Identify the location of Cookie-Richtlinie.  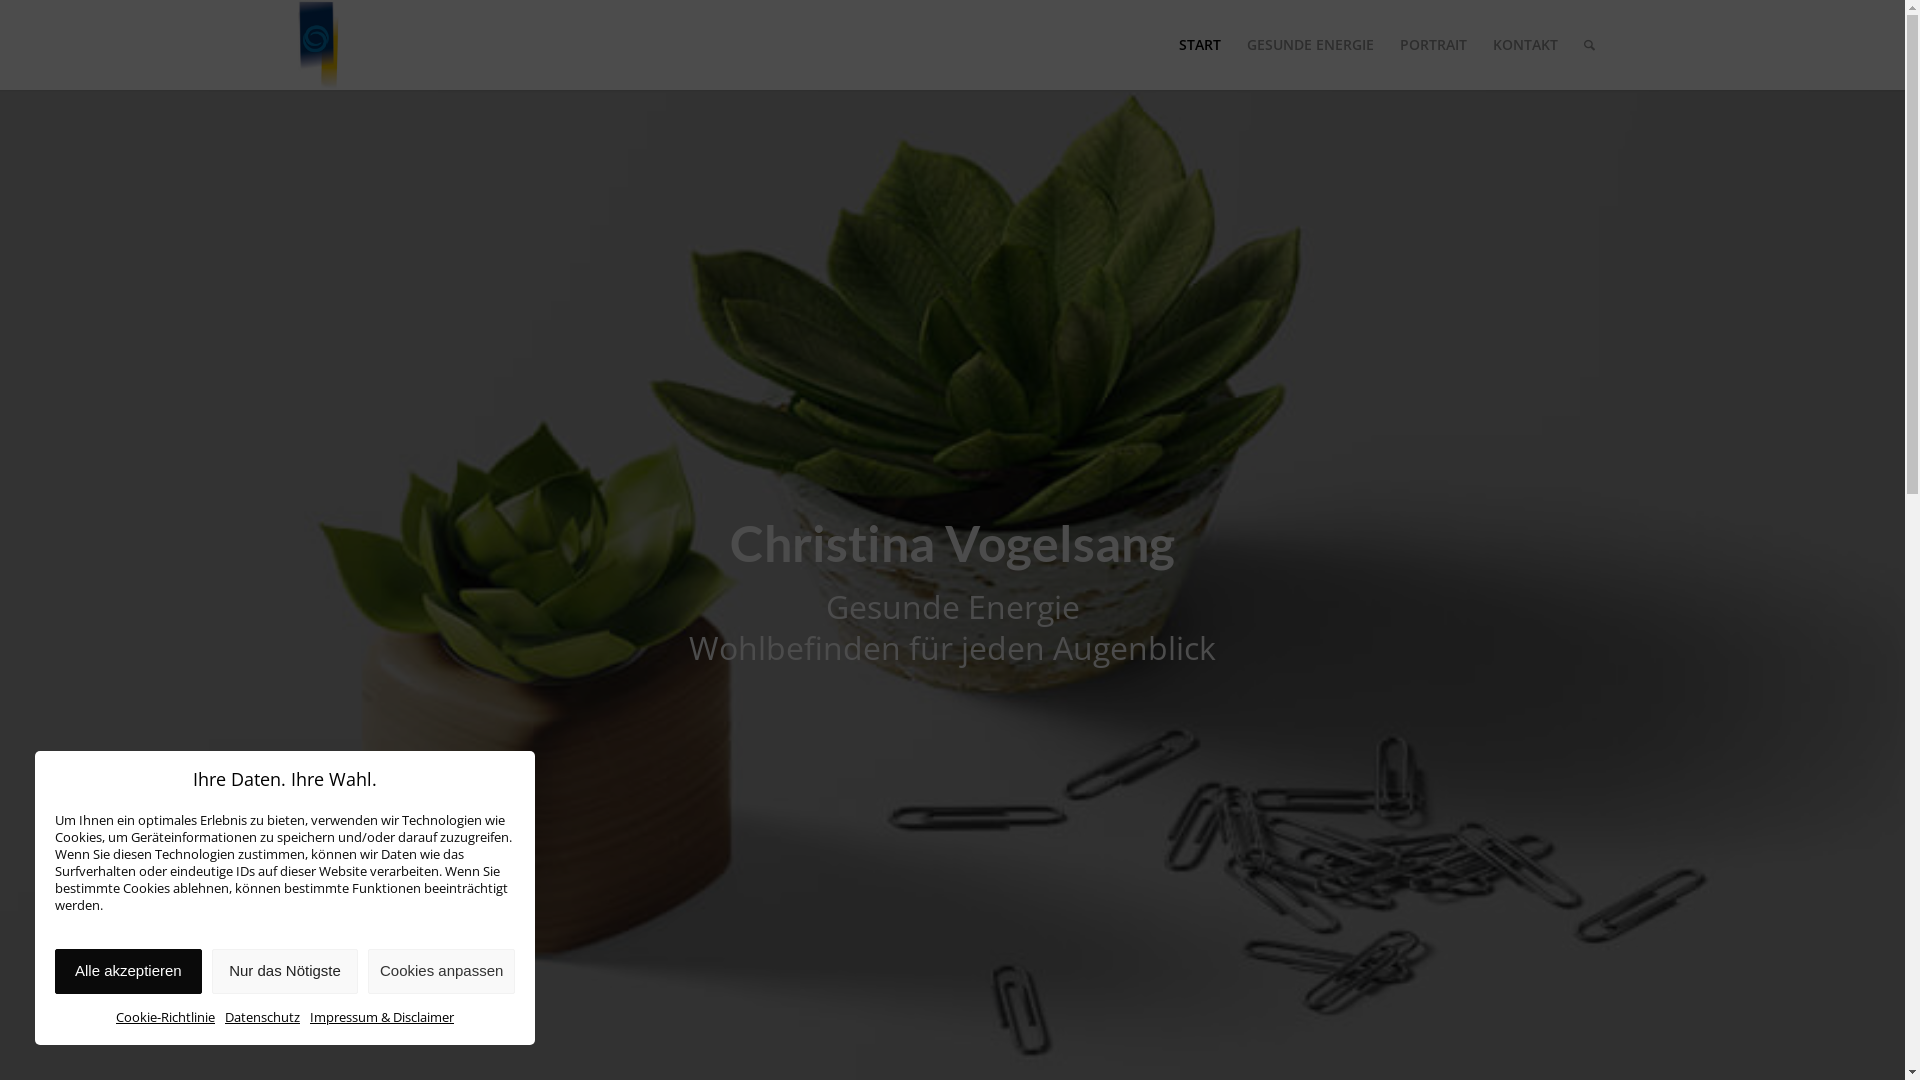
(166, 1017).